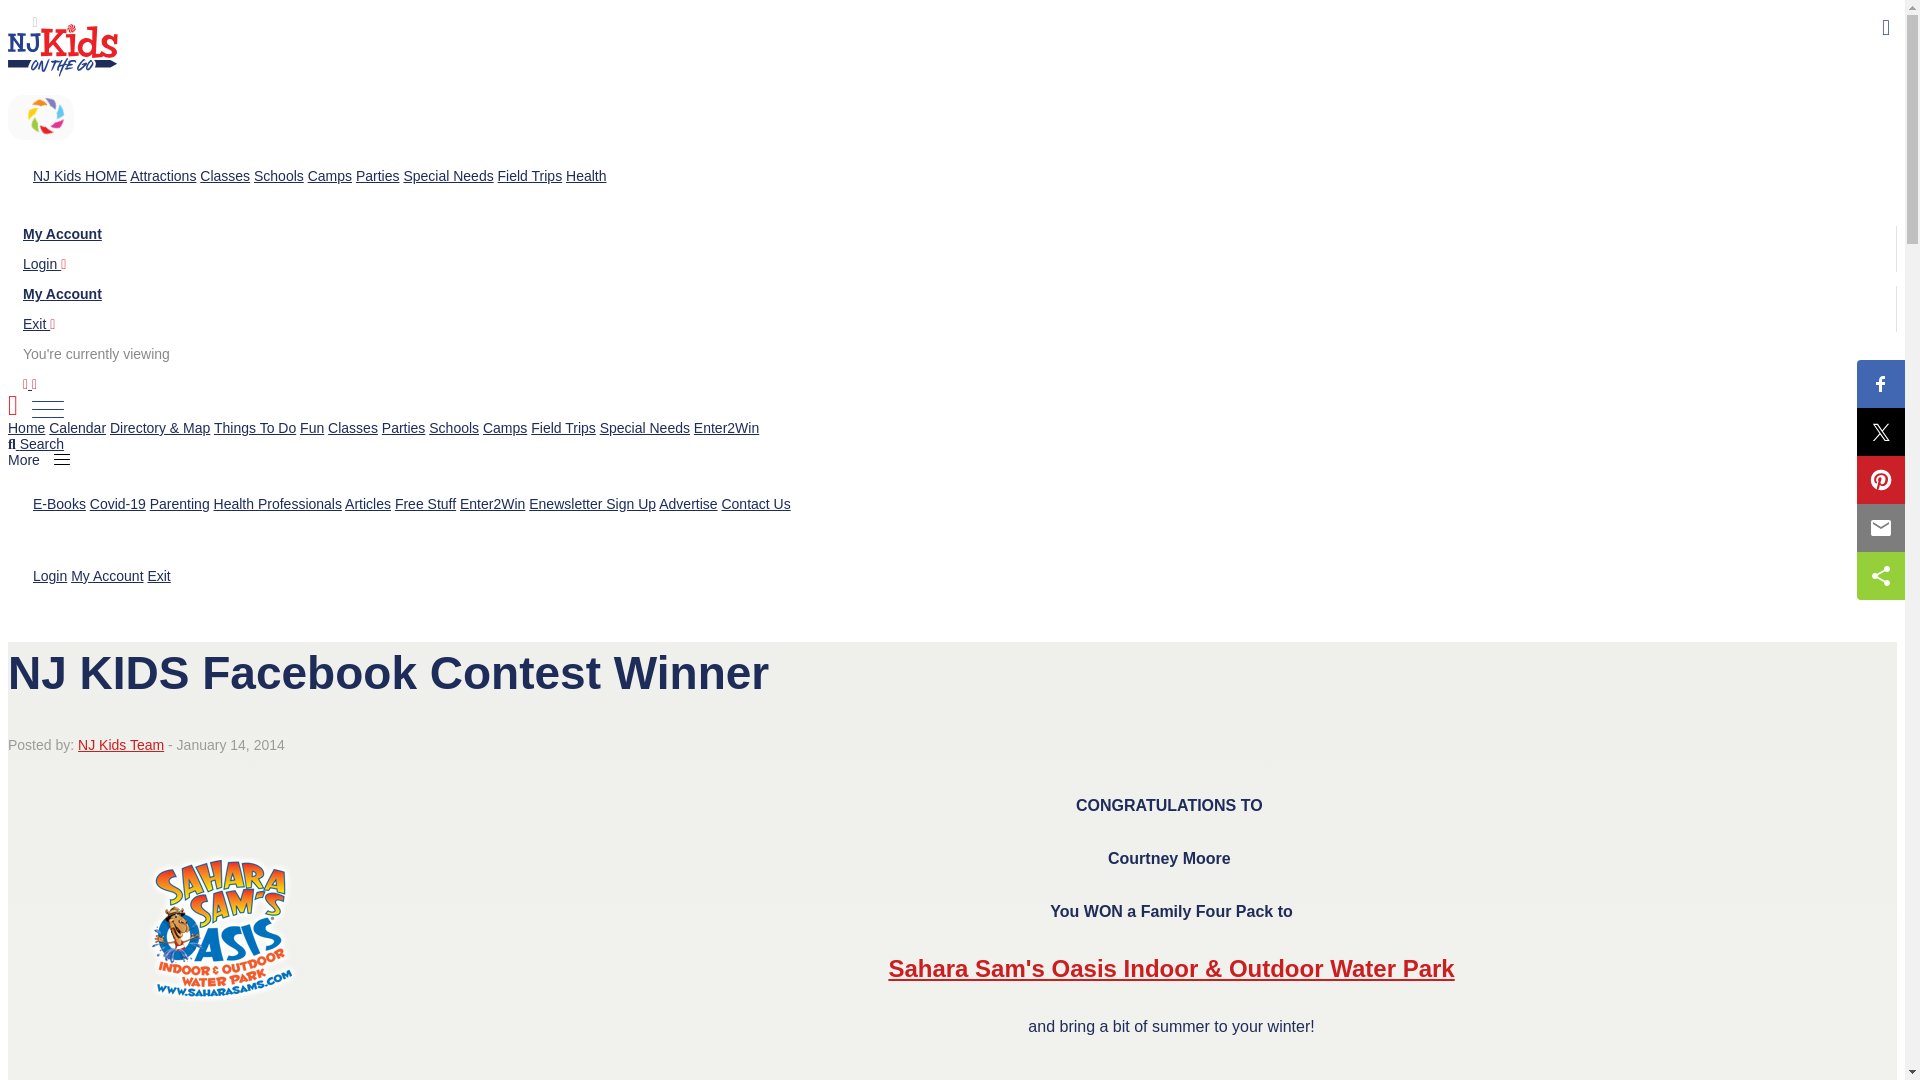  What do you see at coordinates (312, 428) in the screenshot?
I see `Fun` at bounding box center [312, 428].